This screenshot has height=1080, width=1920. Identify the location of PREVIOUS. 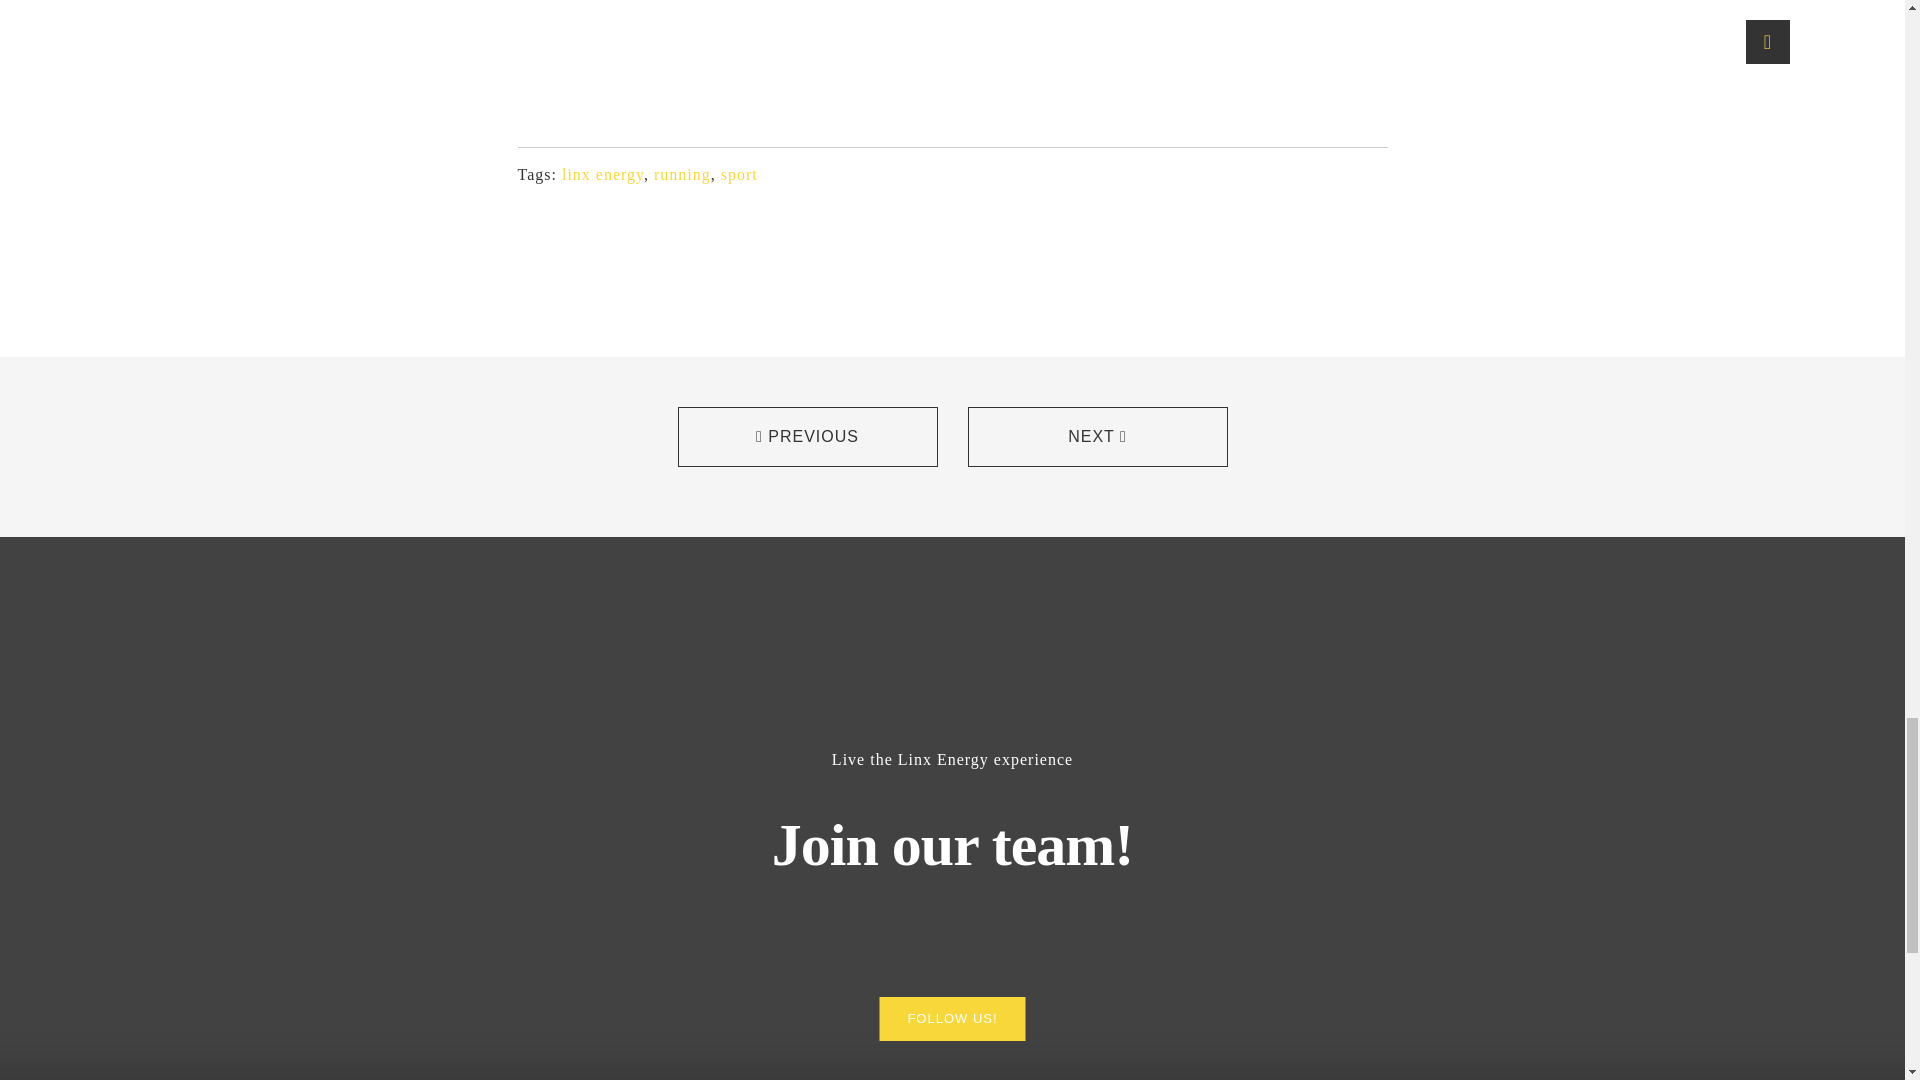
(808, 436).